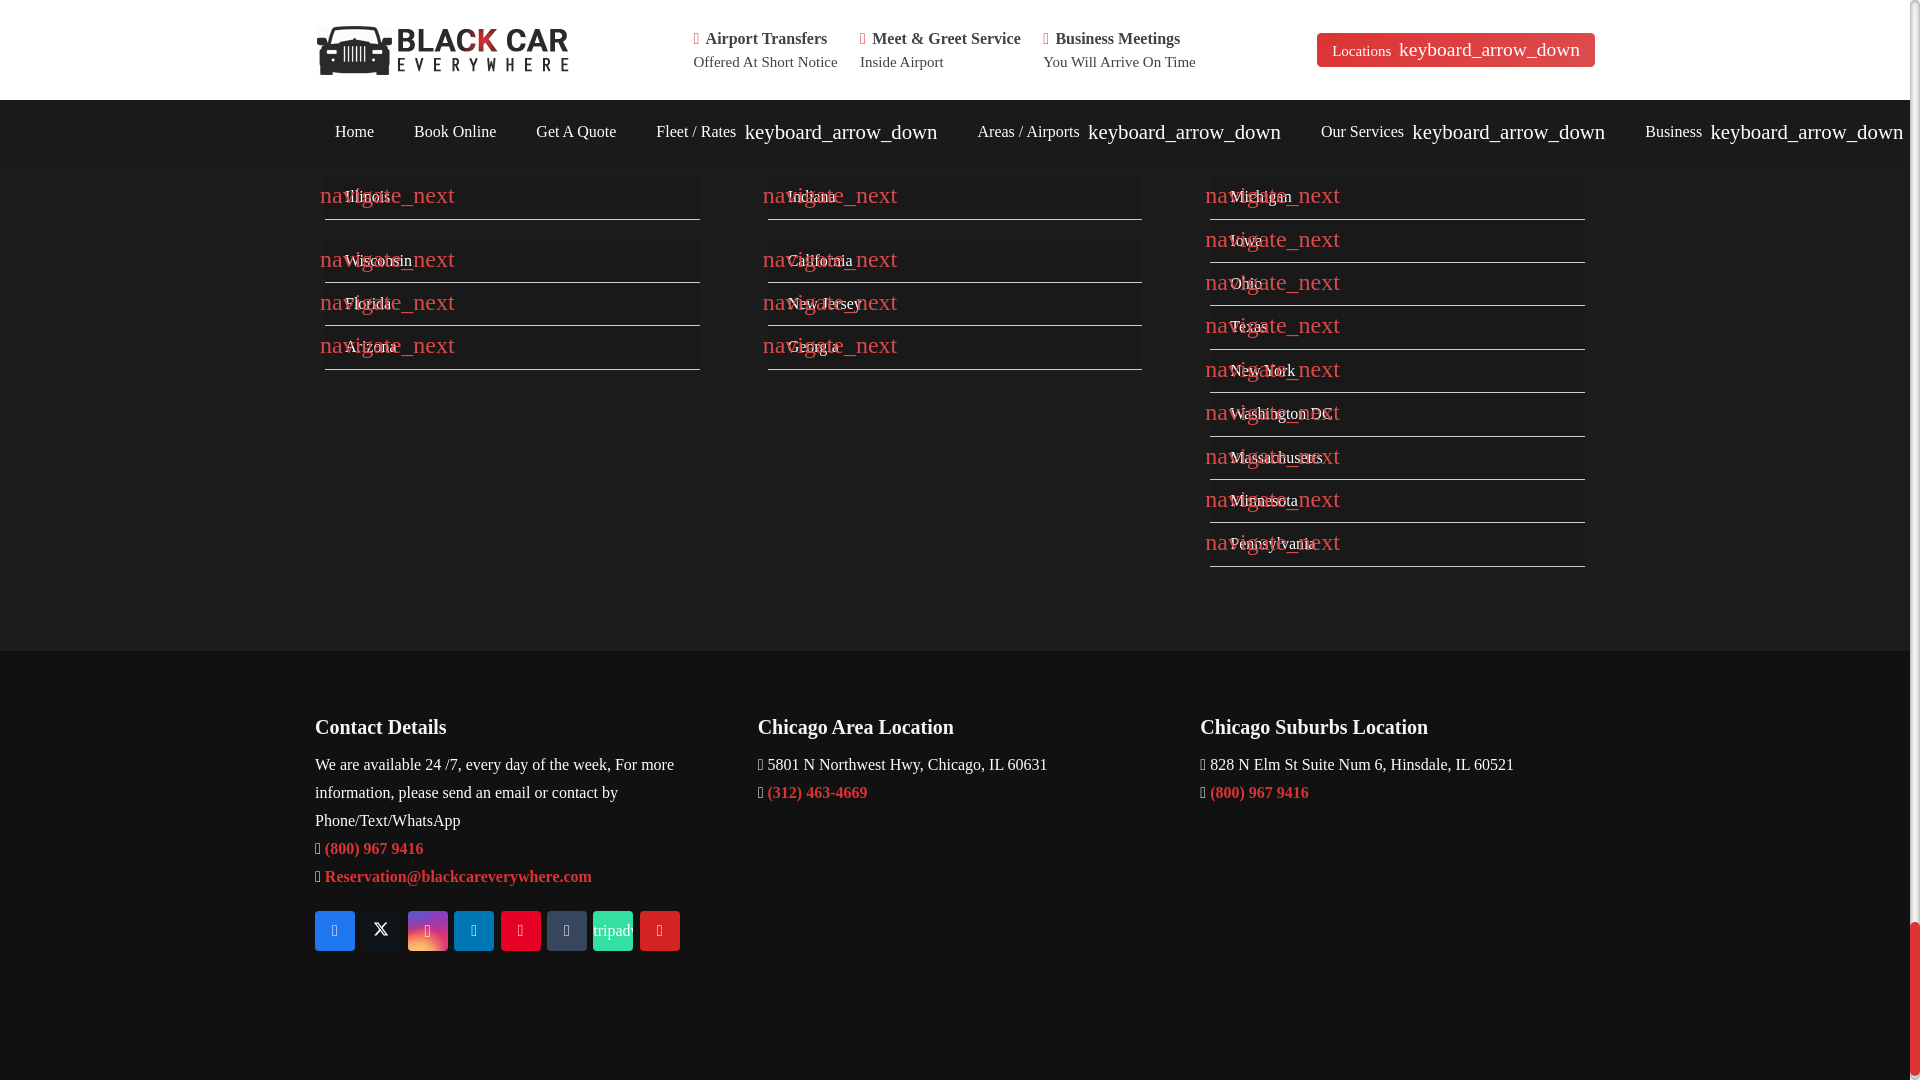  I want to click on Pinterest, so click(519, 931).